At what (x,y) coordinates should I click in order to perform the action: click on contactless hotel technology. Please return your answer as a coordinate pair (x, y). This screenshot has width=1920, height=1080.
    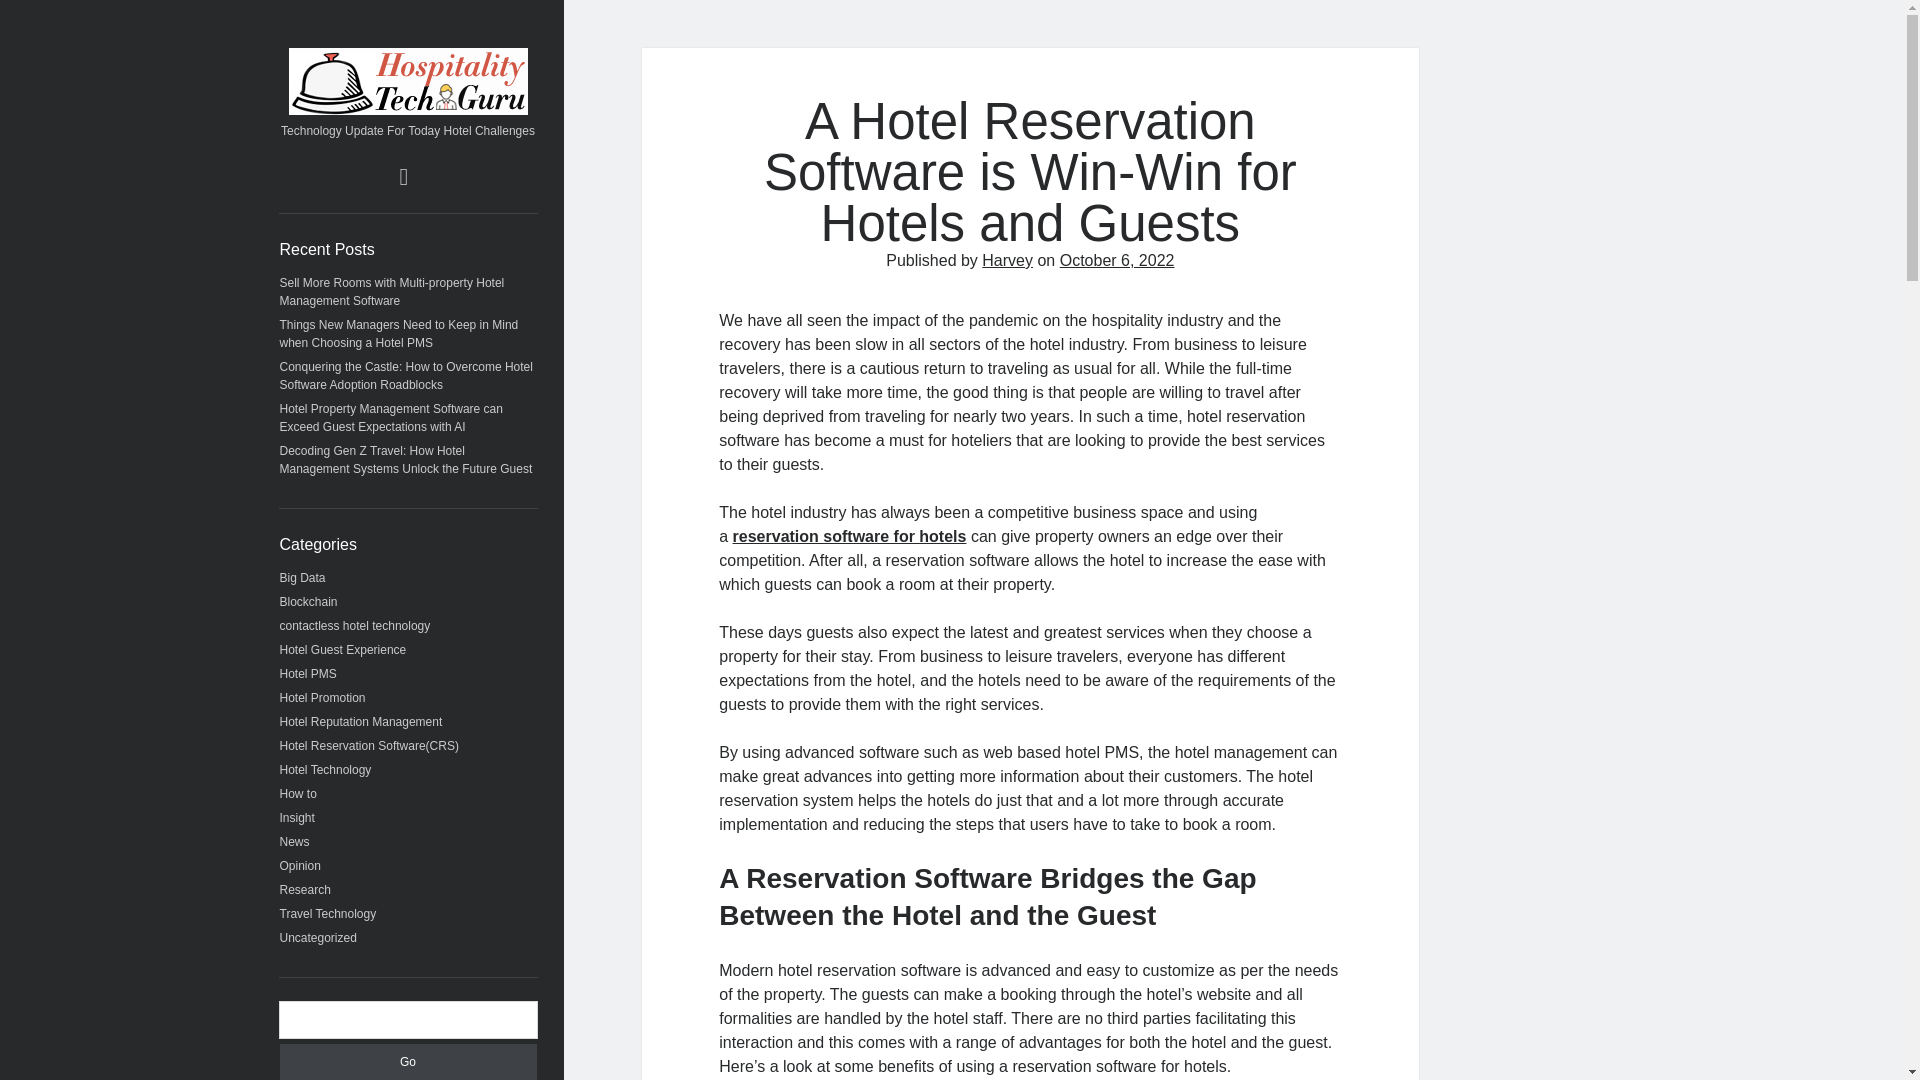
    Looking at the image, I should click on (355, 625).